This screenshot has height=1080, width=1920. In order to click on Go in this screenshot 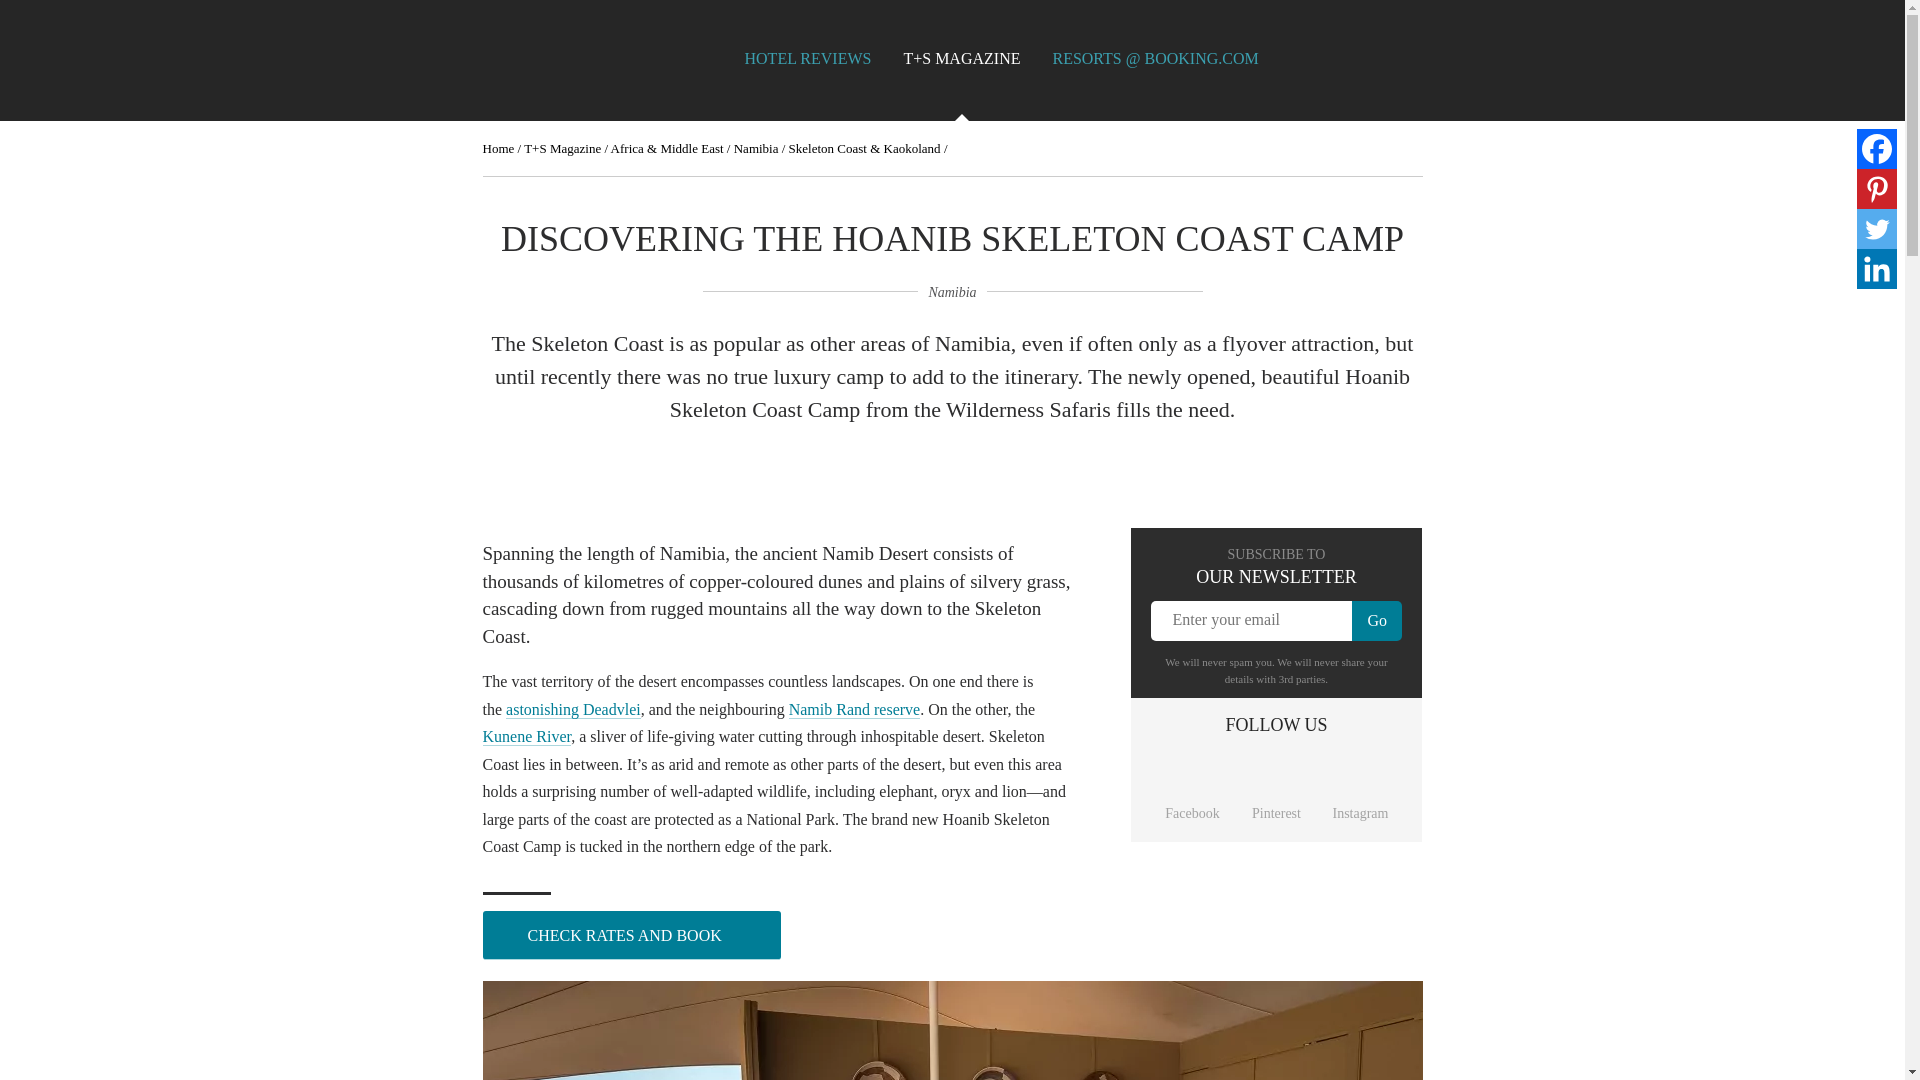, I will do `click(1376, 620)`.